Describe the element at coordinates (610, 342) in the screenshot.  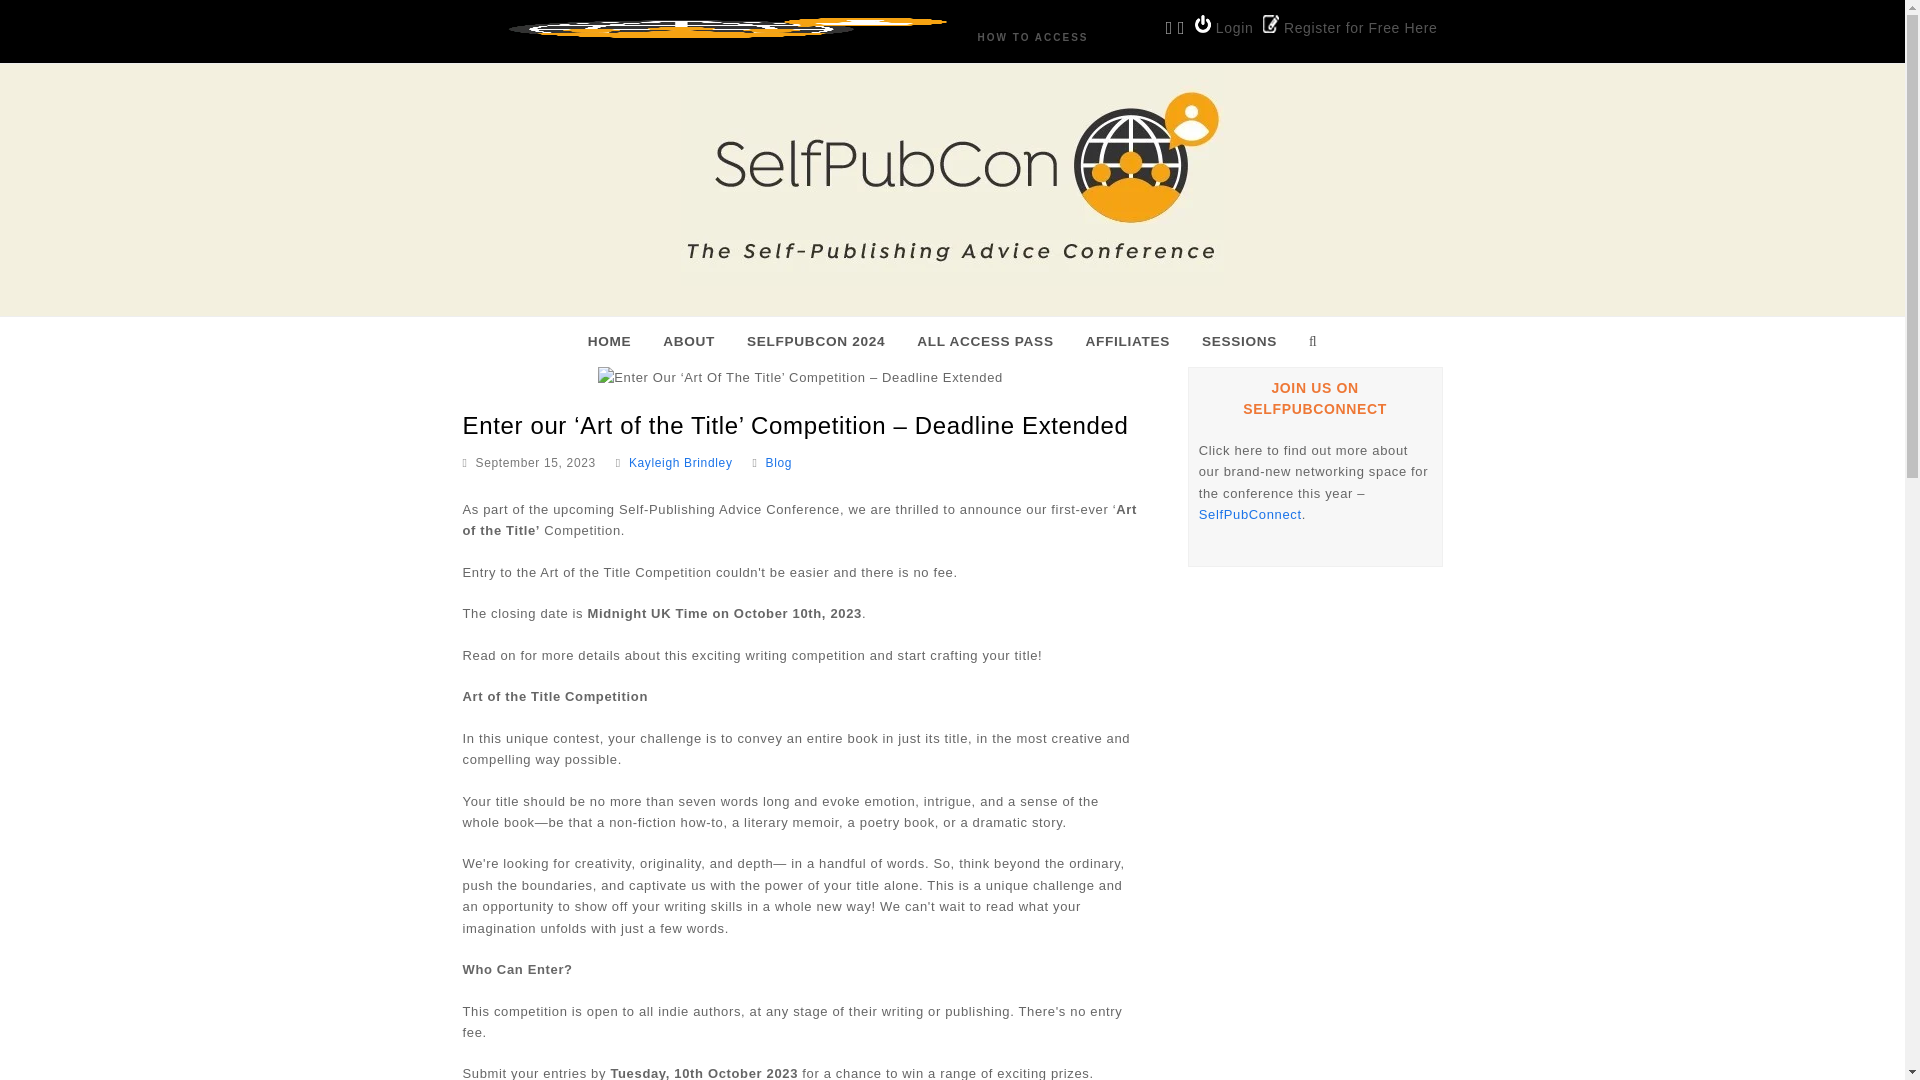
I see `HOME` at that location.